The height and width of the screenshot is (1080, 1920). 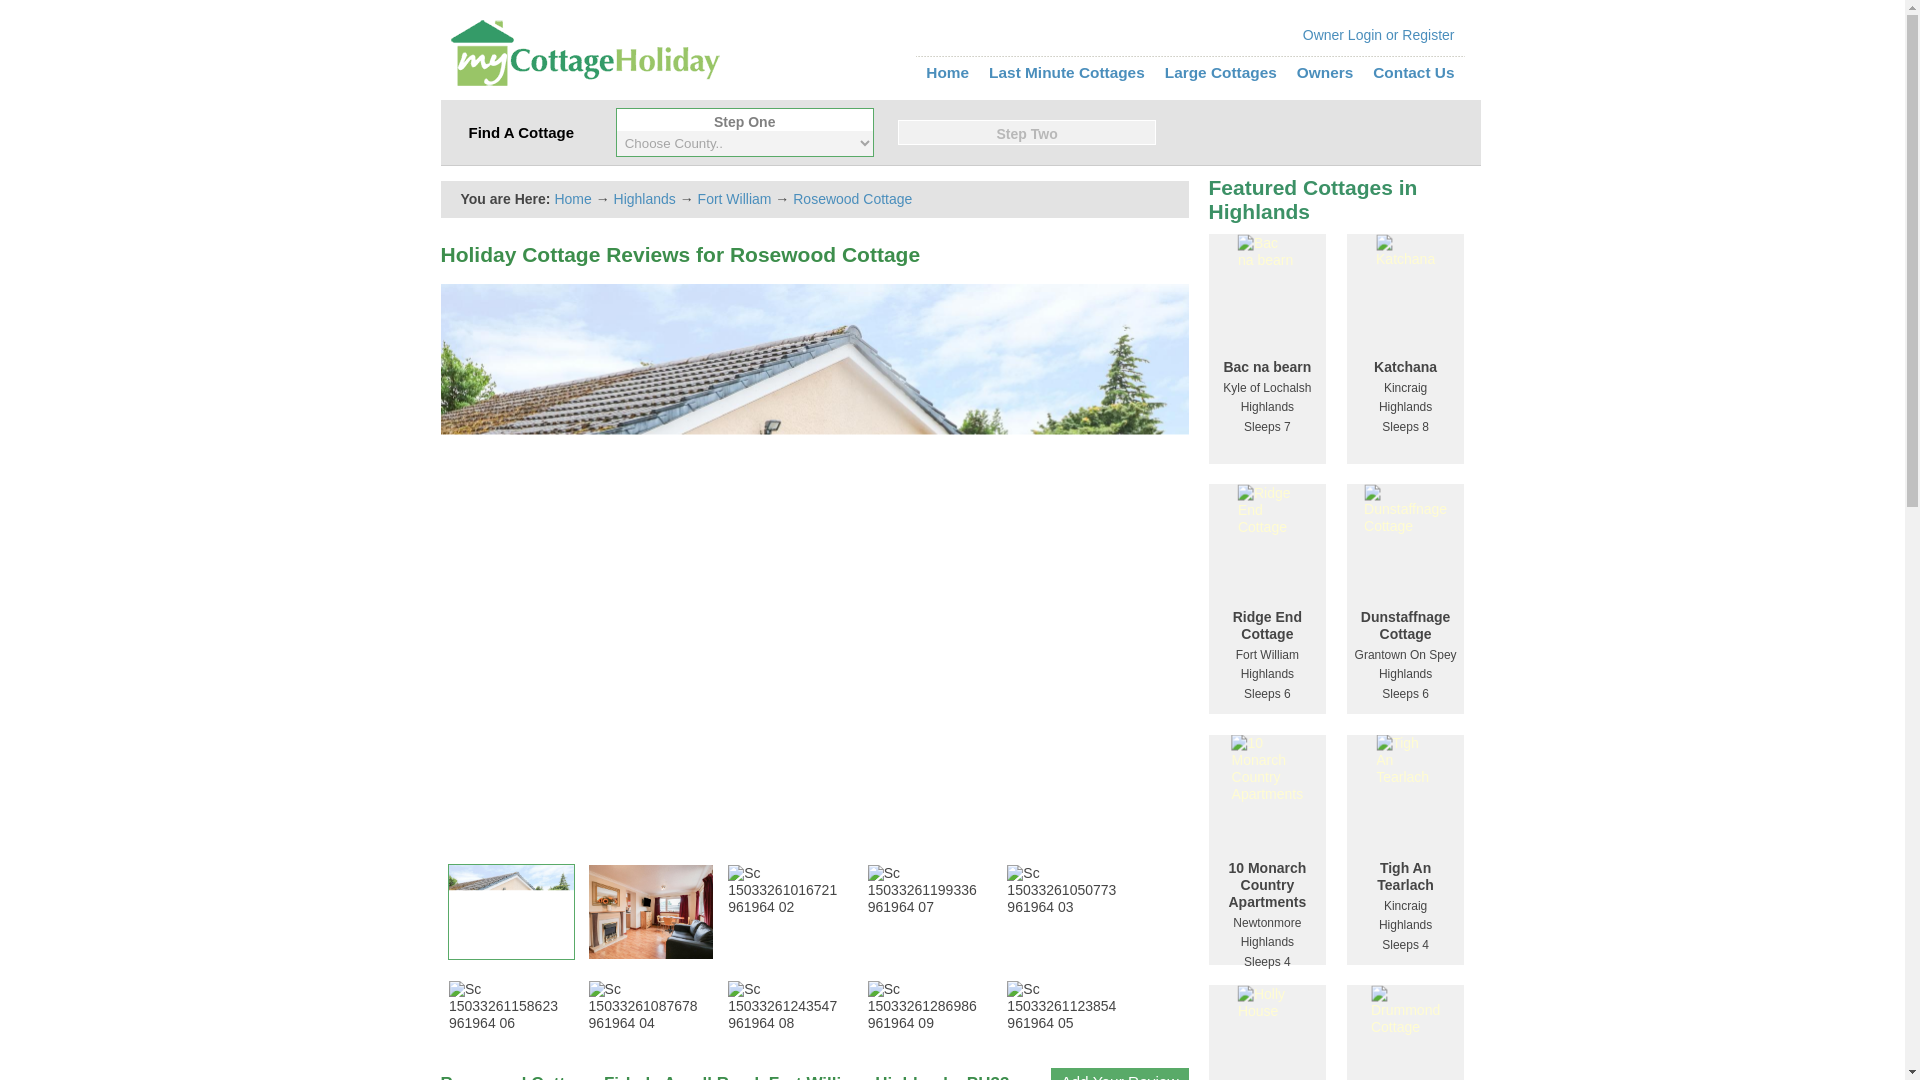 What do you see at coordinates (852, 199) in the screenshot?
I see `Rosewood Cottage` at bounding box center [852, 199].